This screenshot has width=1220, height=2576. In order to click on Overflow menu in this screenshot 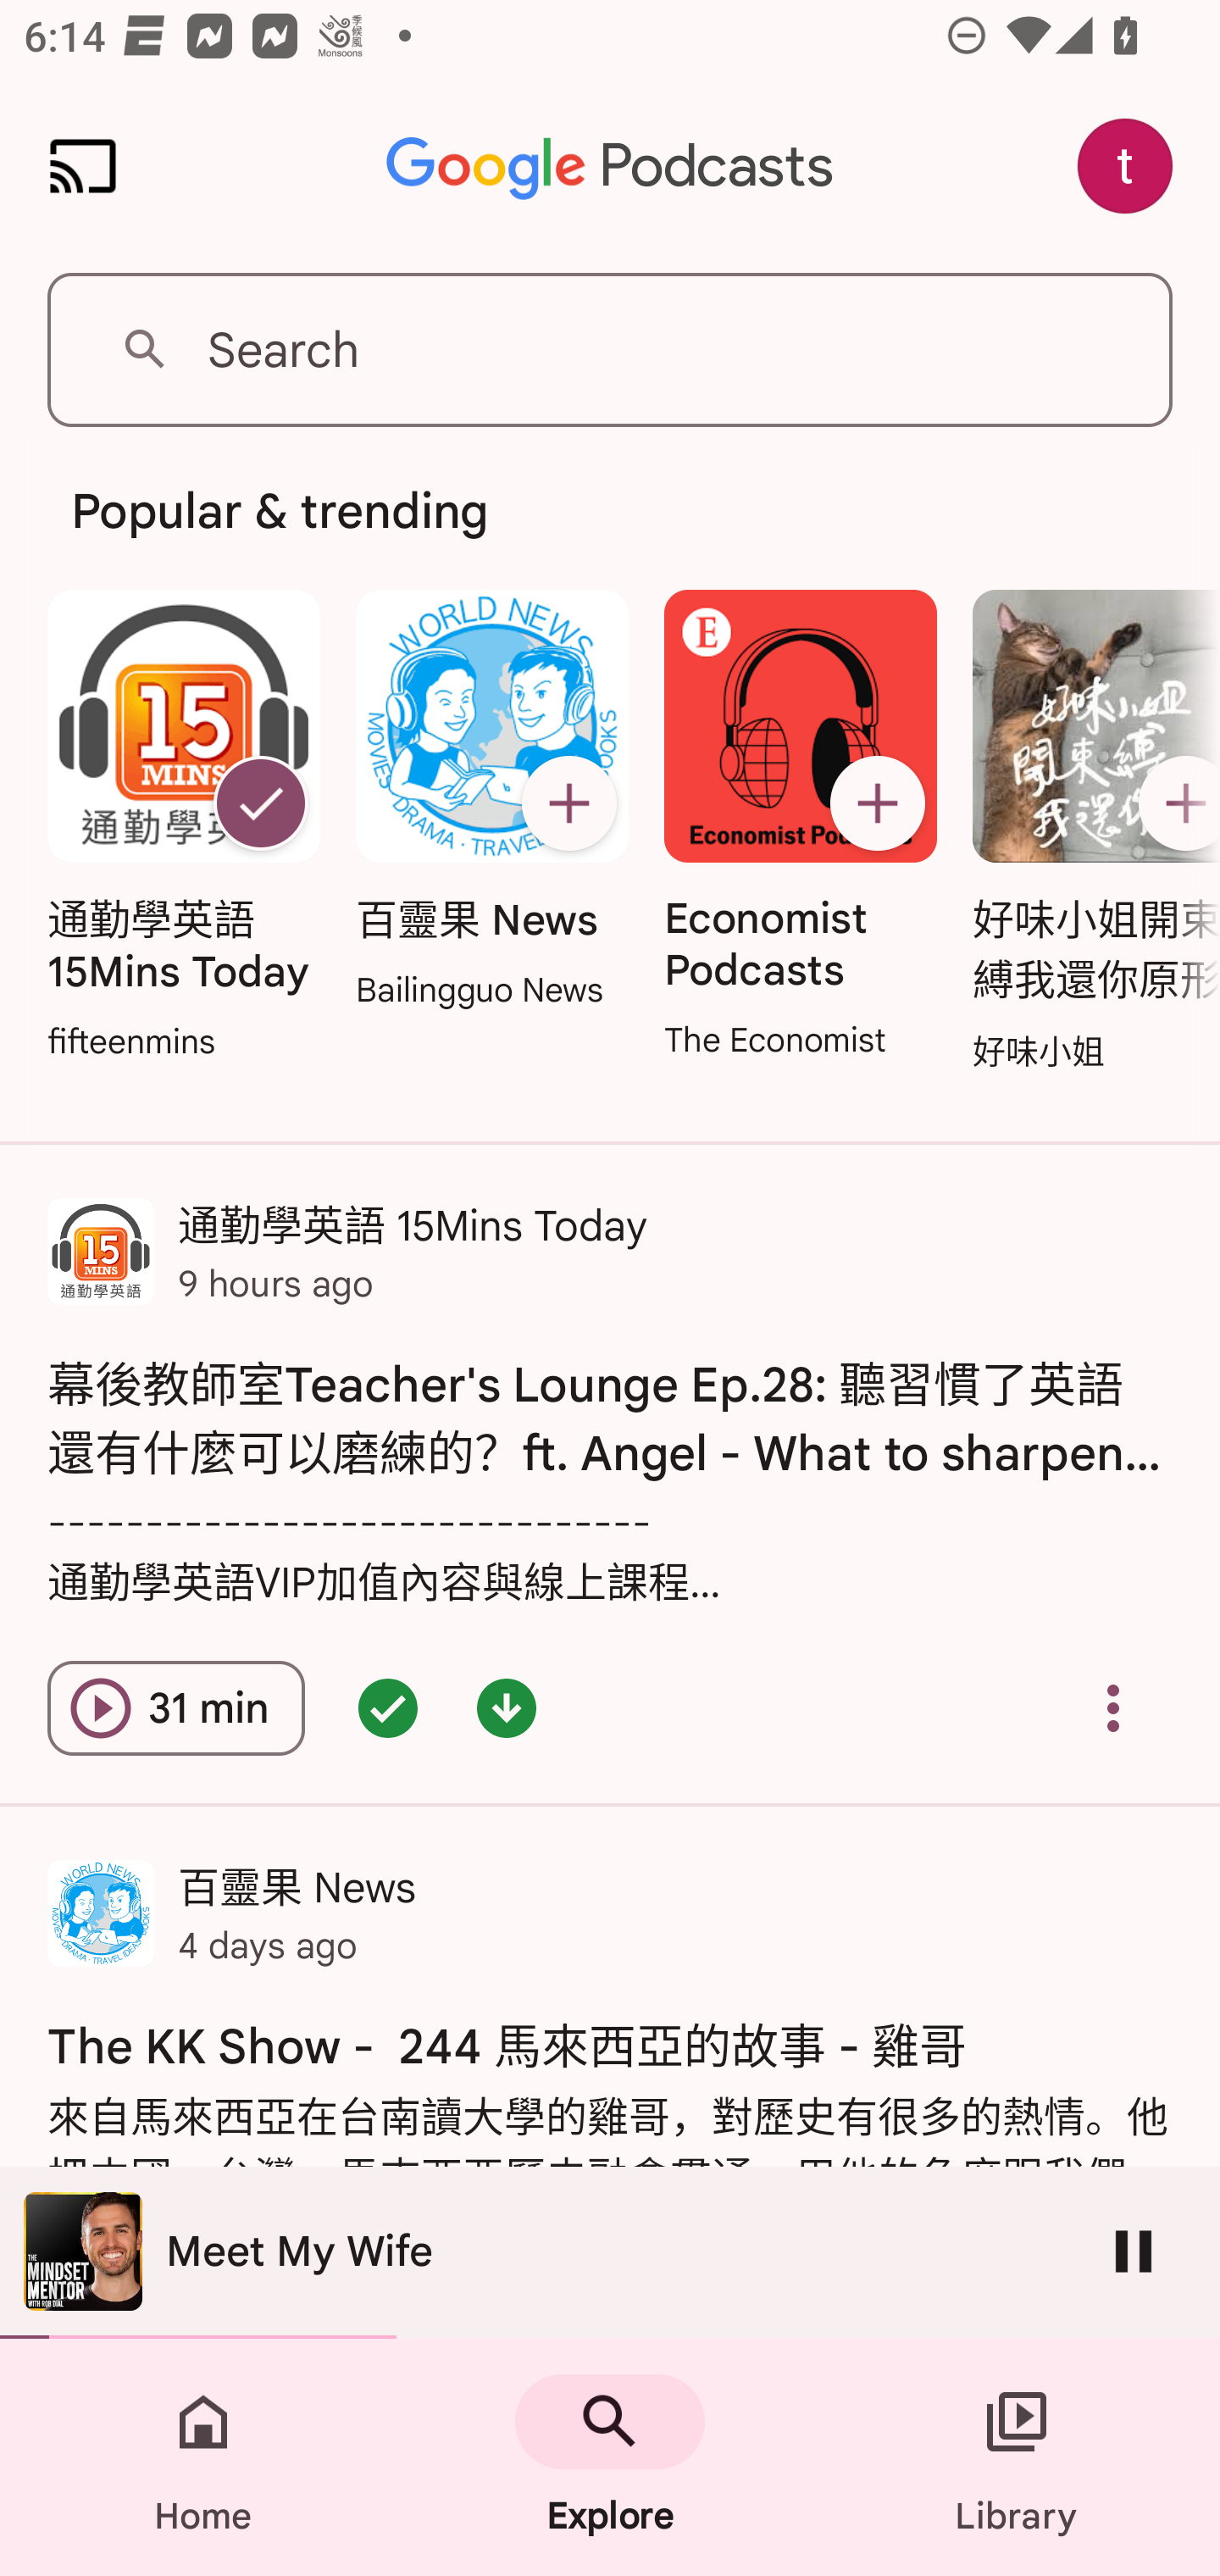, I will do `click(1113, 1708)`.